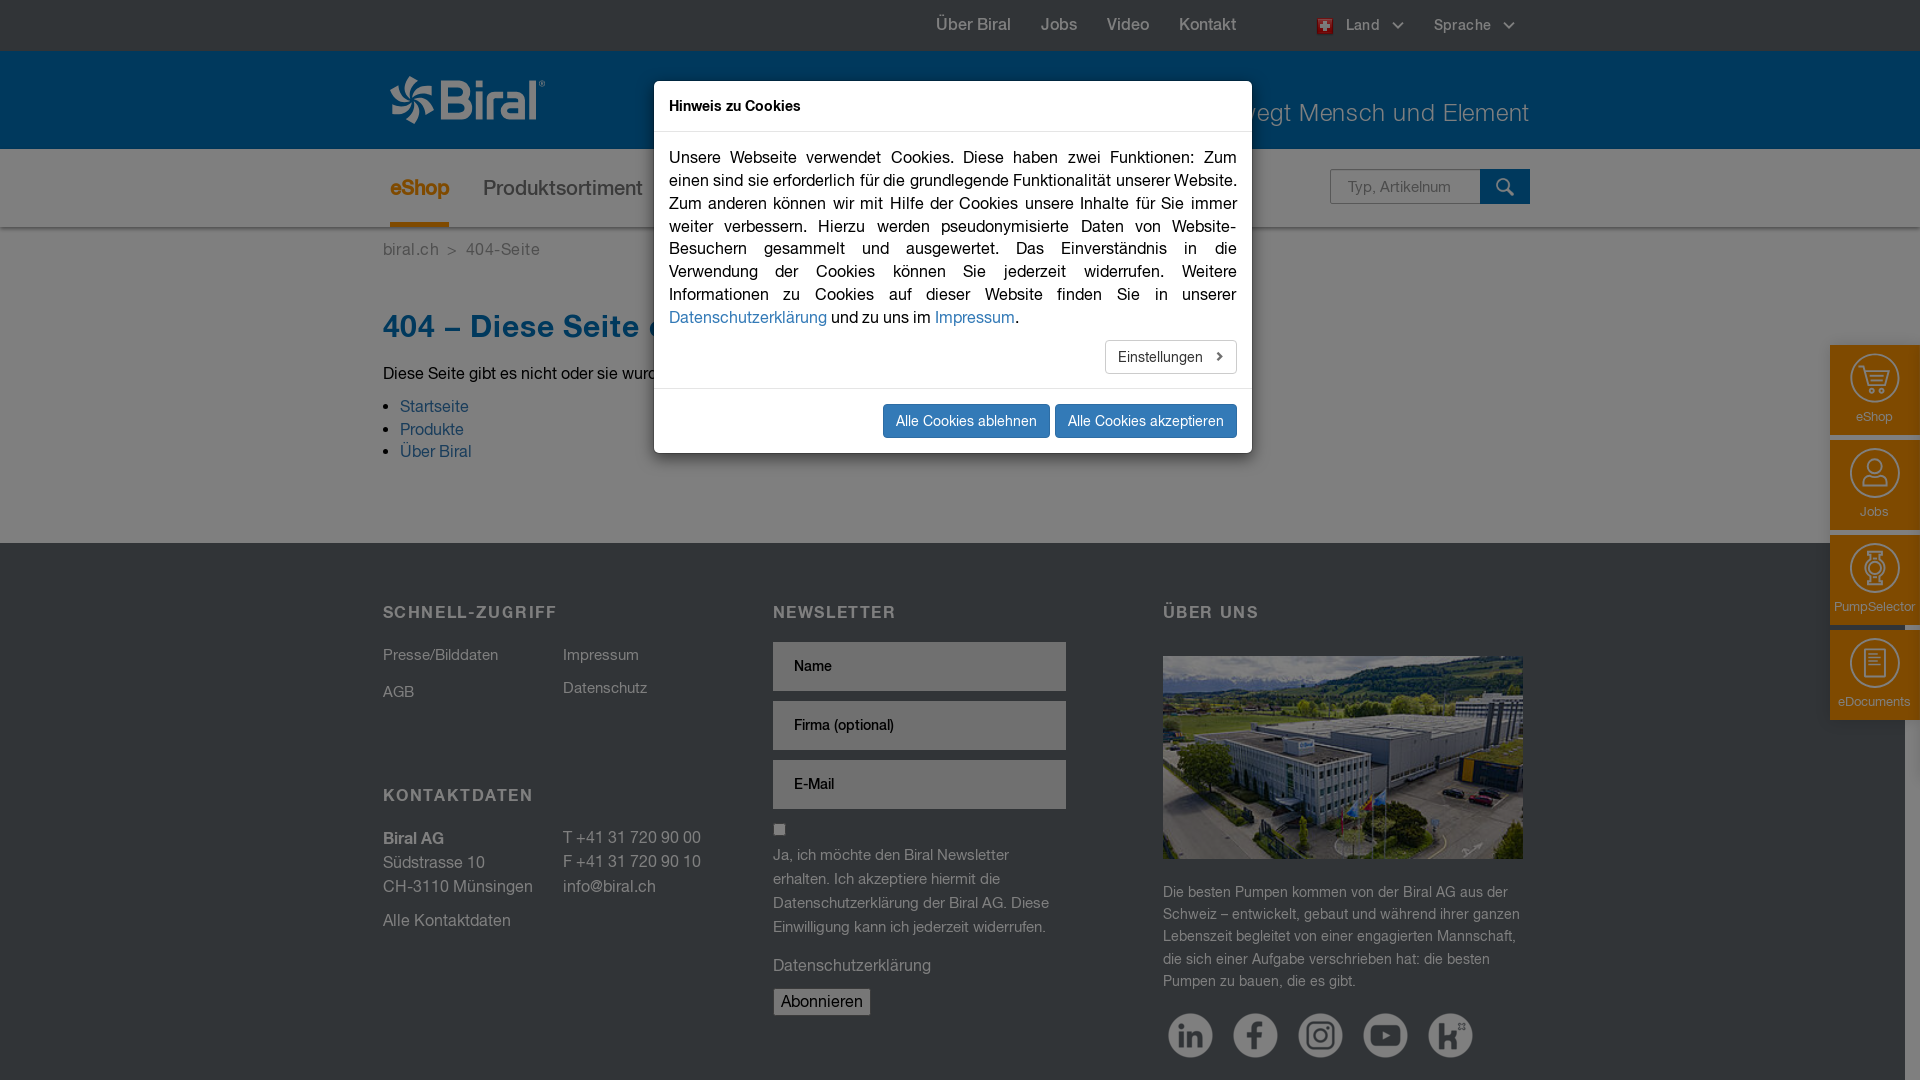  What do you see at coordinates (503, 250) in the screenshot?
I see `404-Seite` at bounding box center [503, 250].